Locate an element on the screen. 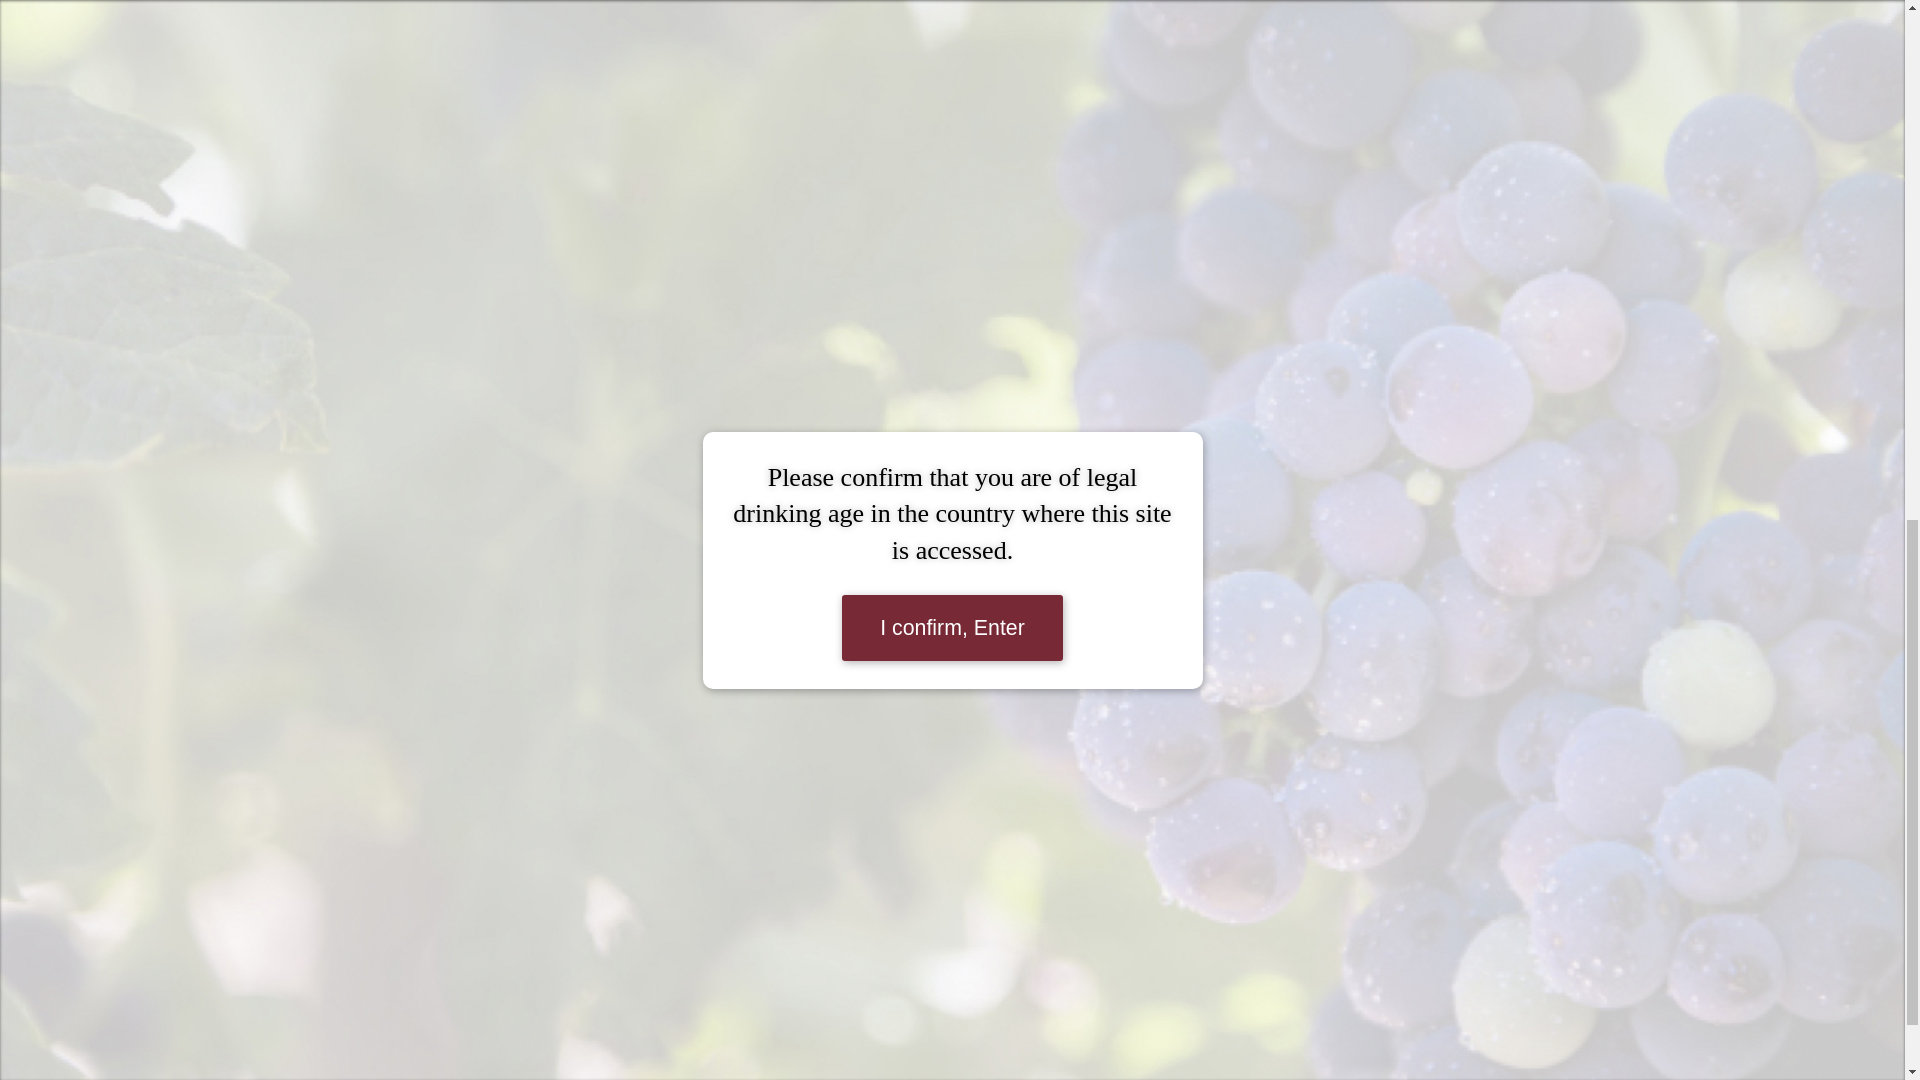 The image size is (1920, 1080). Distributors is located at coordinates (810, 1044).